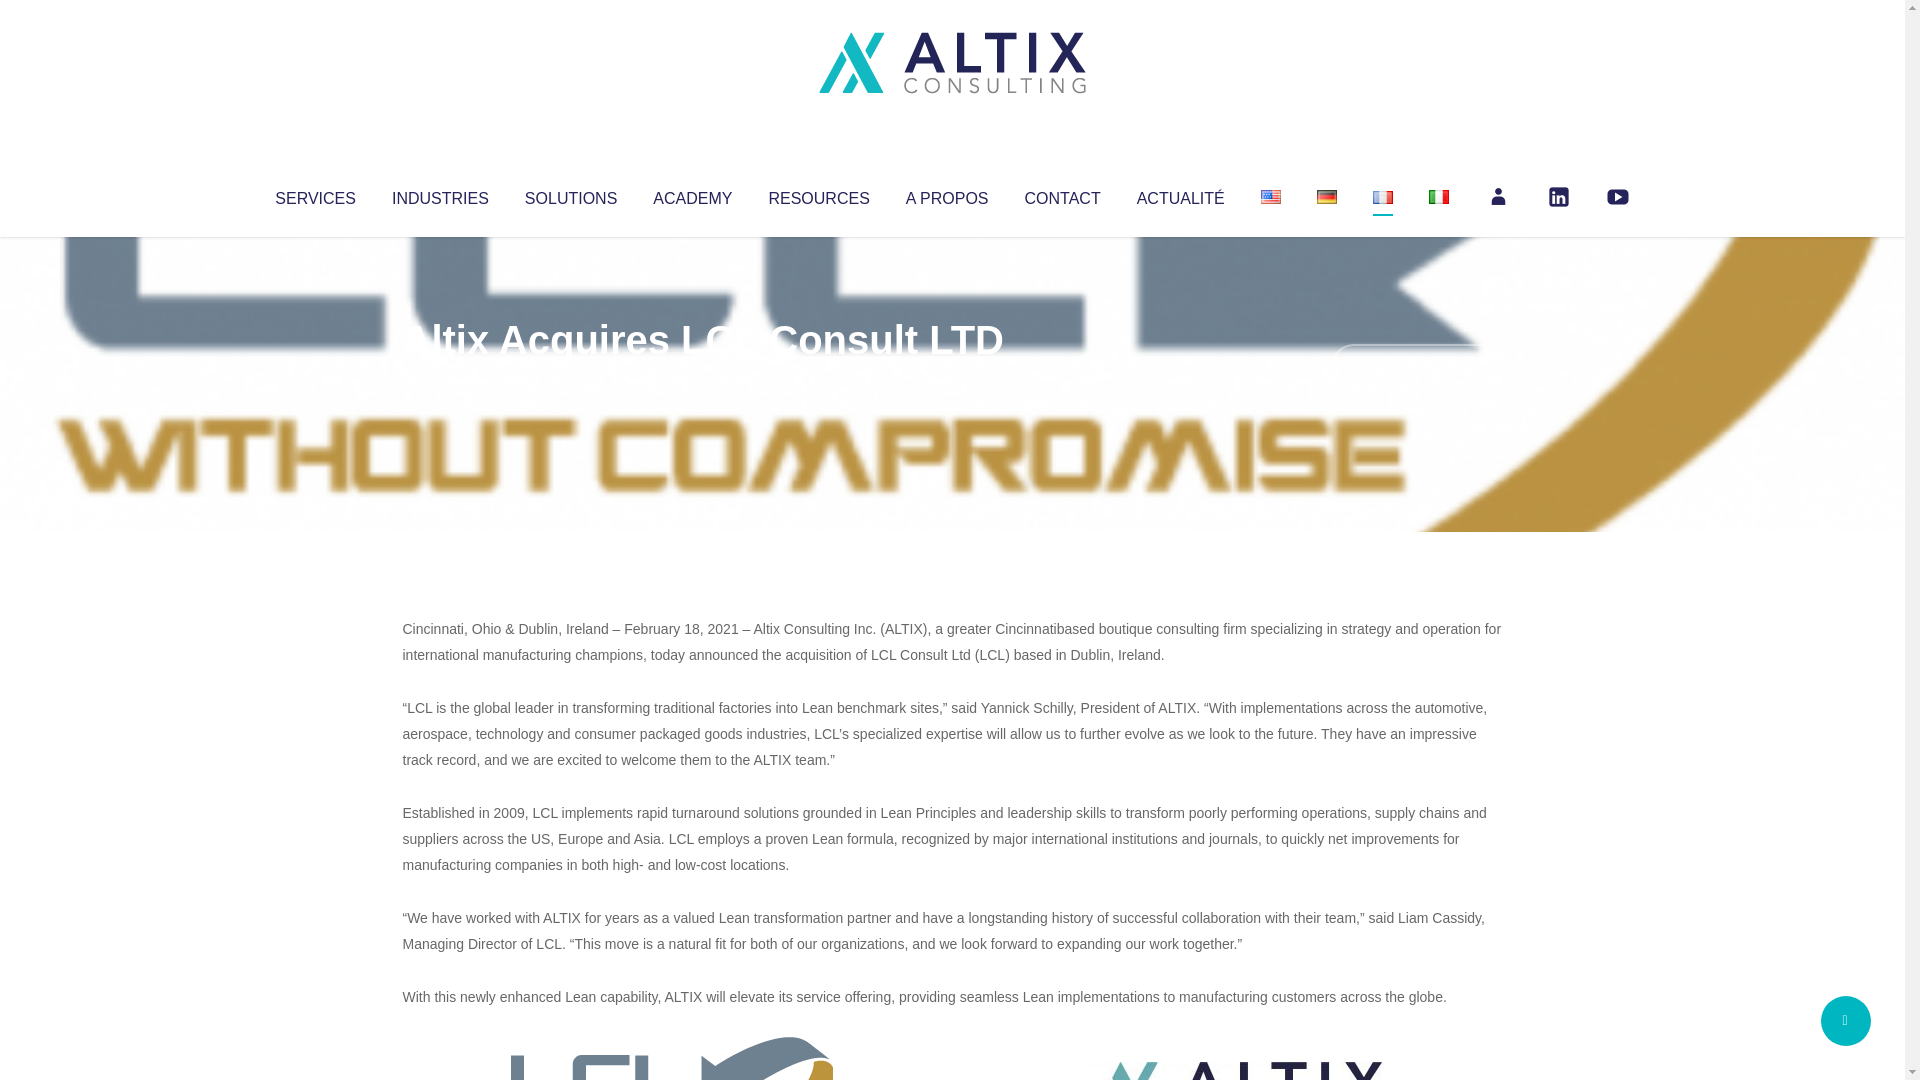  Describe the element at coordinates (440, 380) in the screenshot. I see `Altix` at that location.